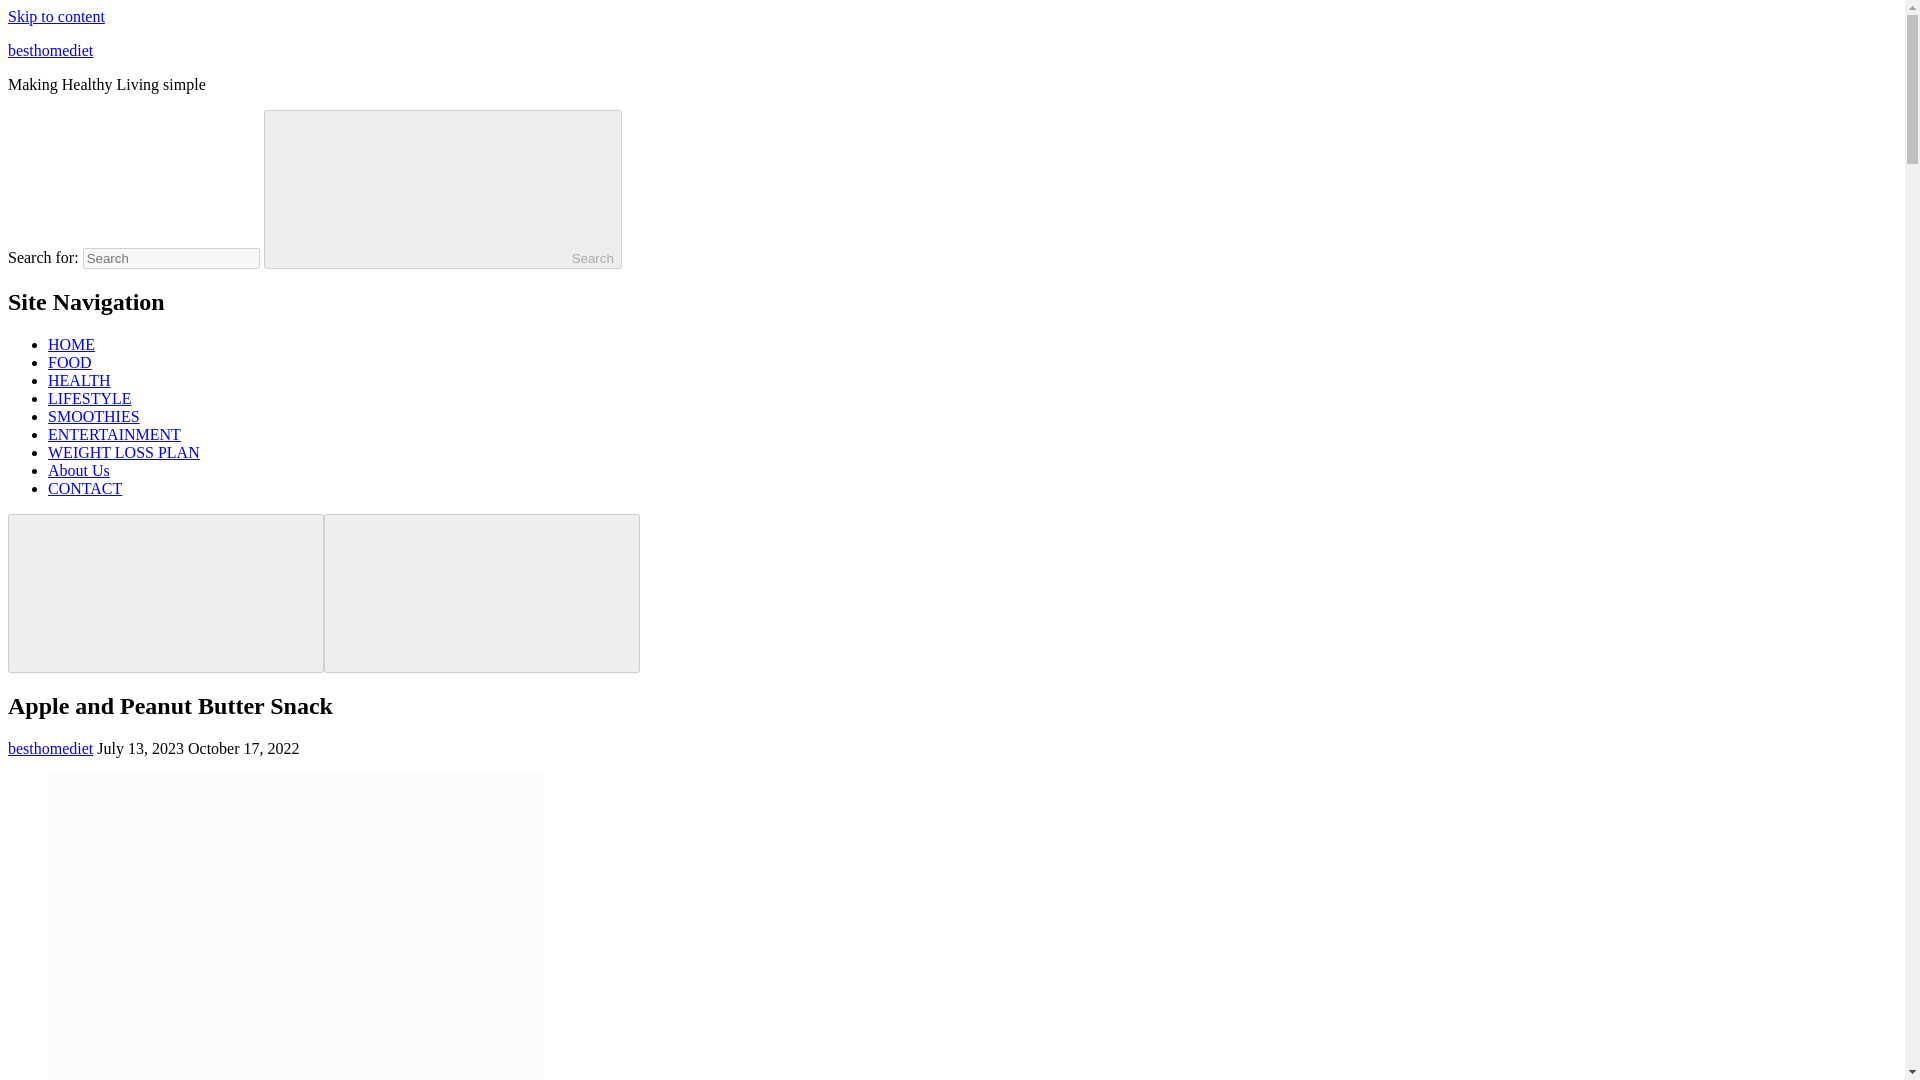 Image resolution: width=1920 pixels, height=1080 pixels. I want to click on LIFESTYLE, so click(90, 398).